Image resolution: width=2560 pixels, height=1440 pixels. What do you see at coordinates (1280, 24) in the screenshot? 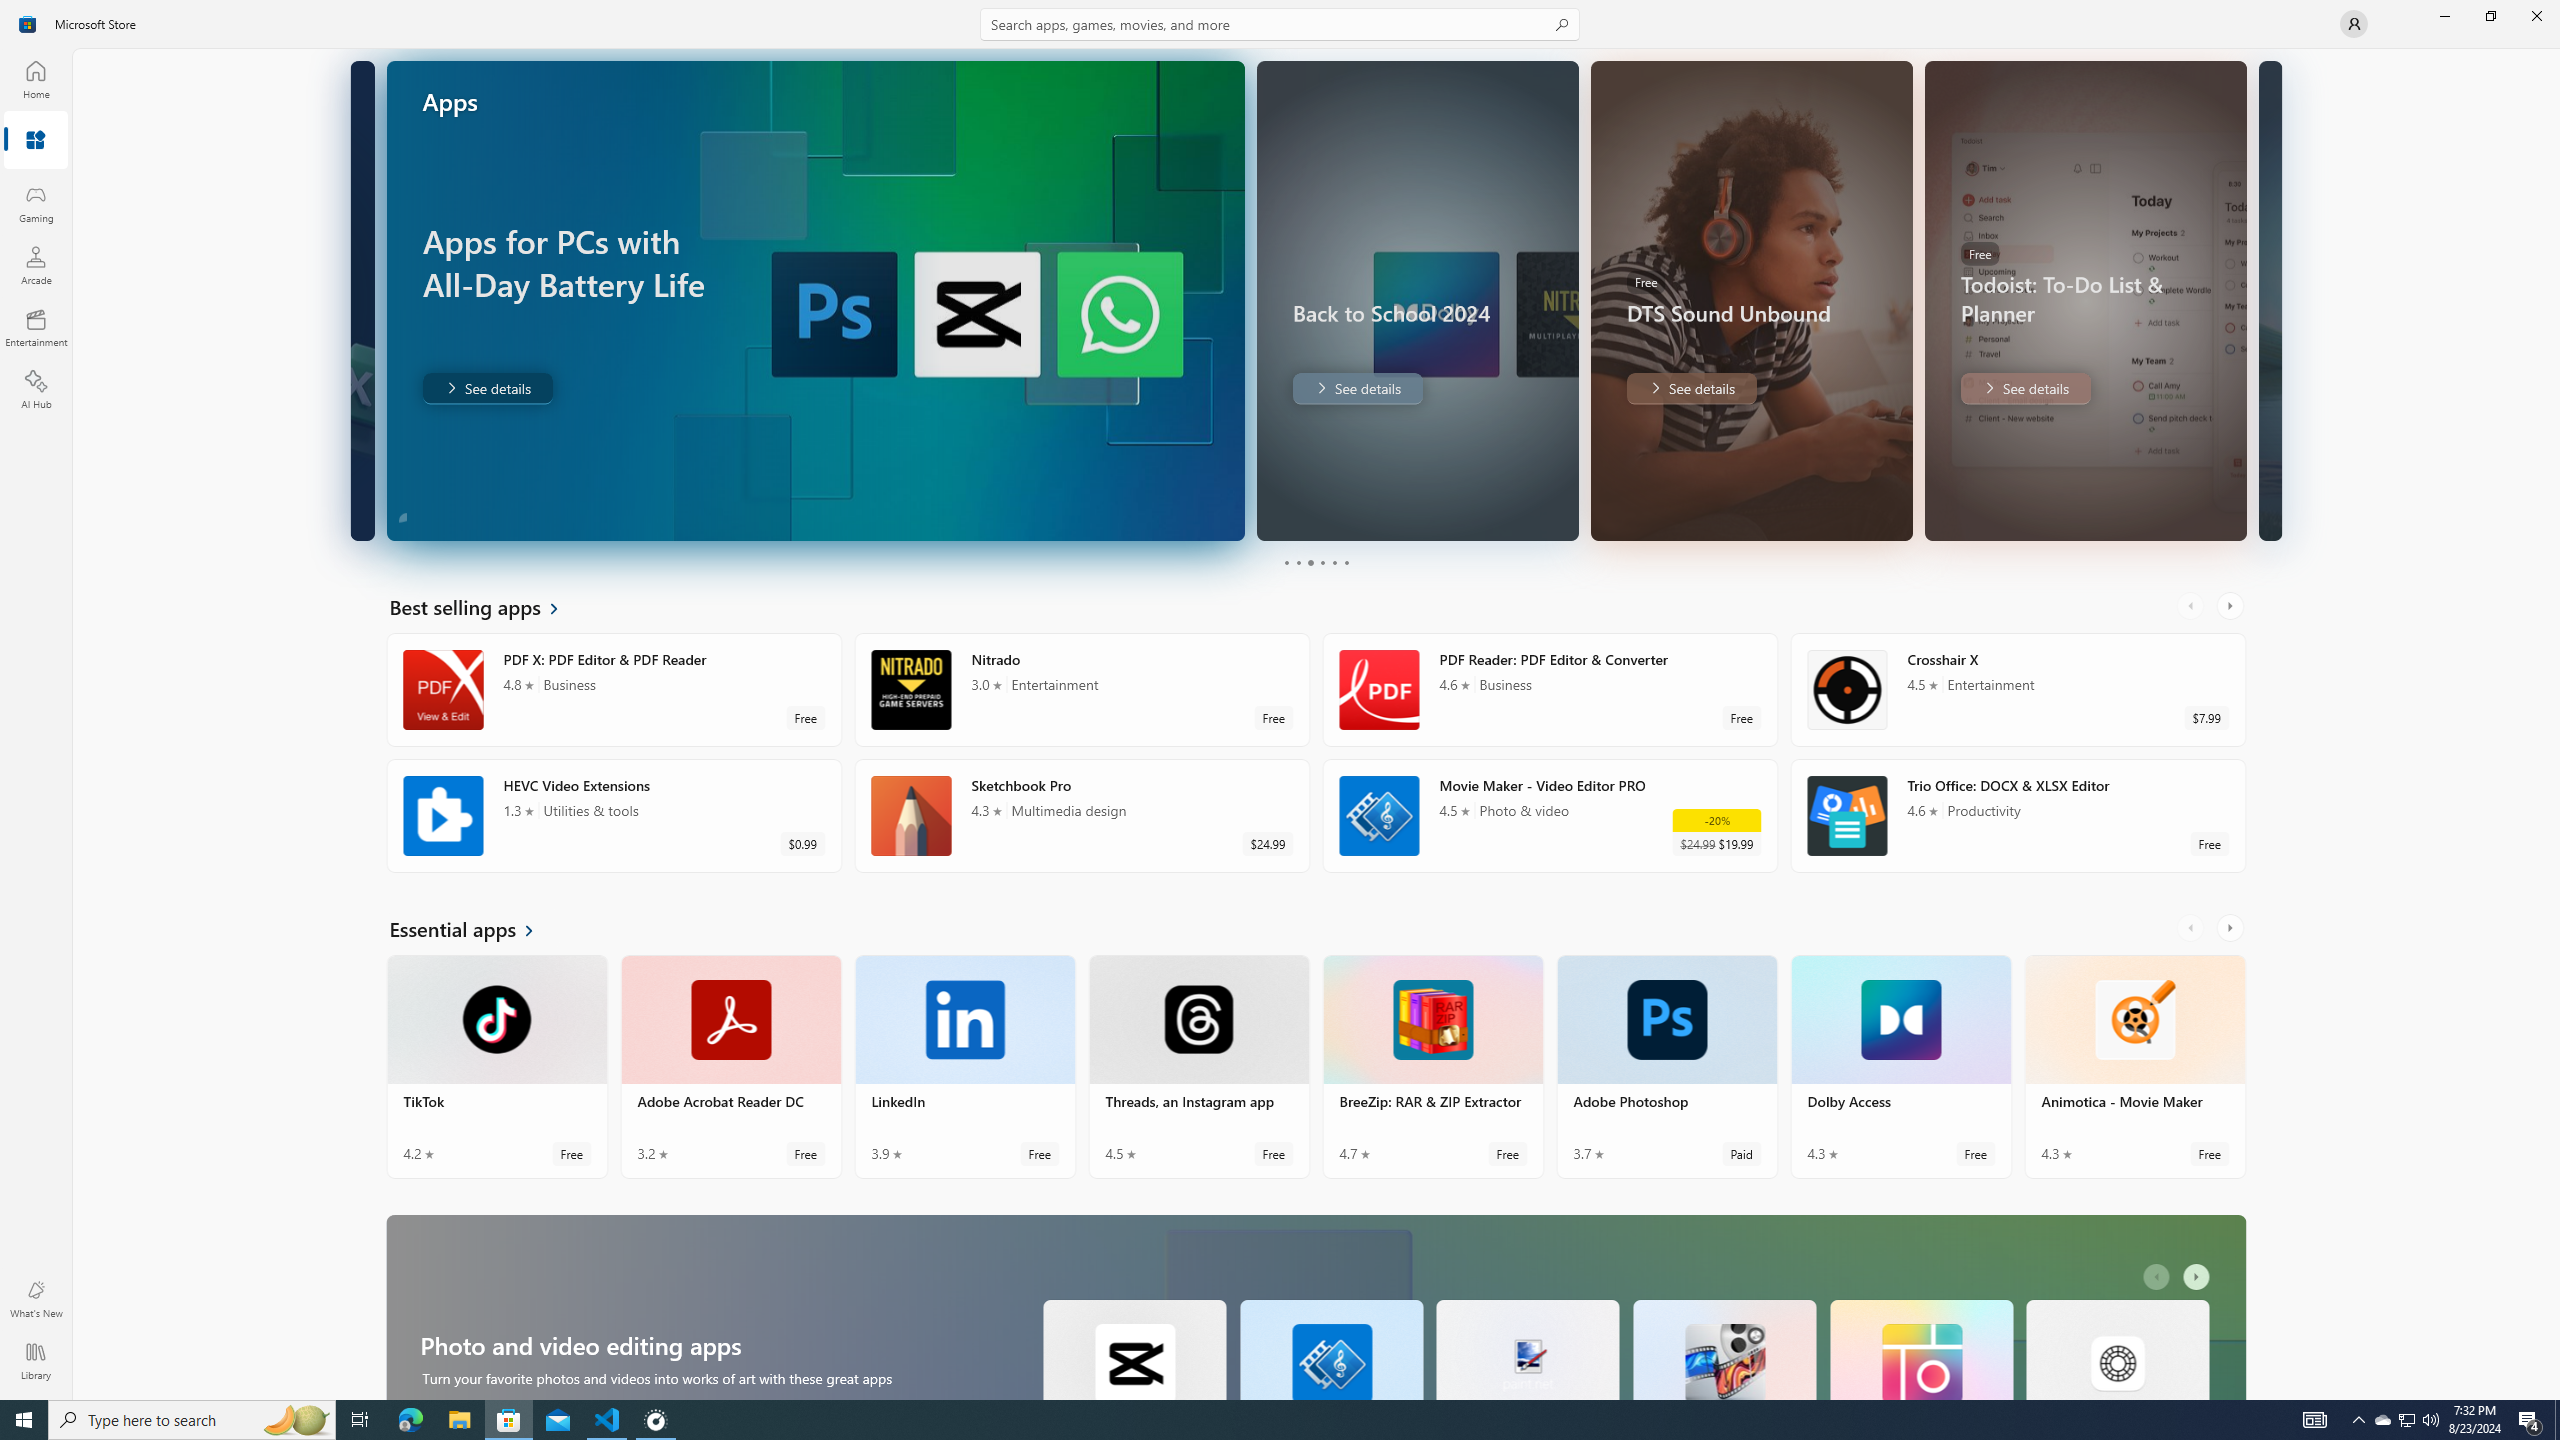
I see `Search` at bounding box center [1280, 24].